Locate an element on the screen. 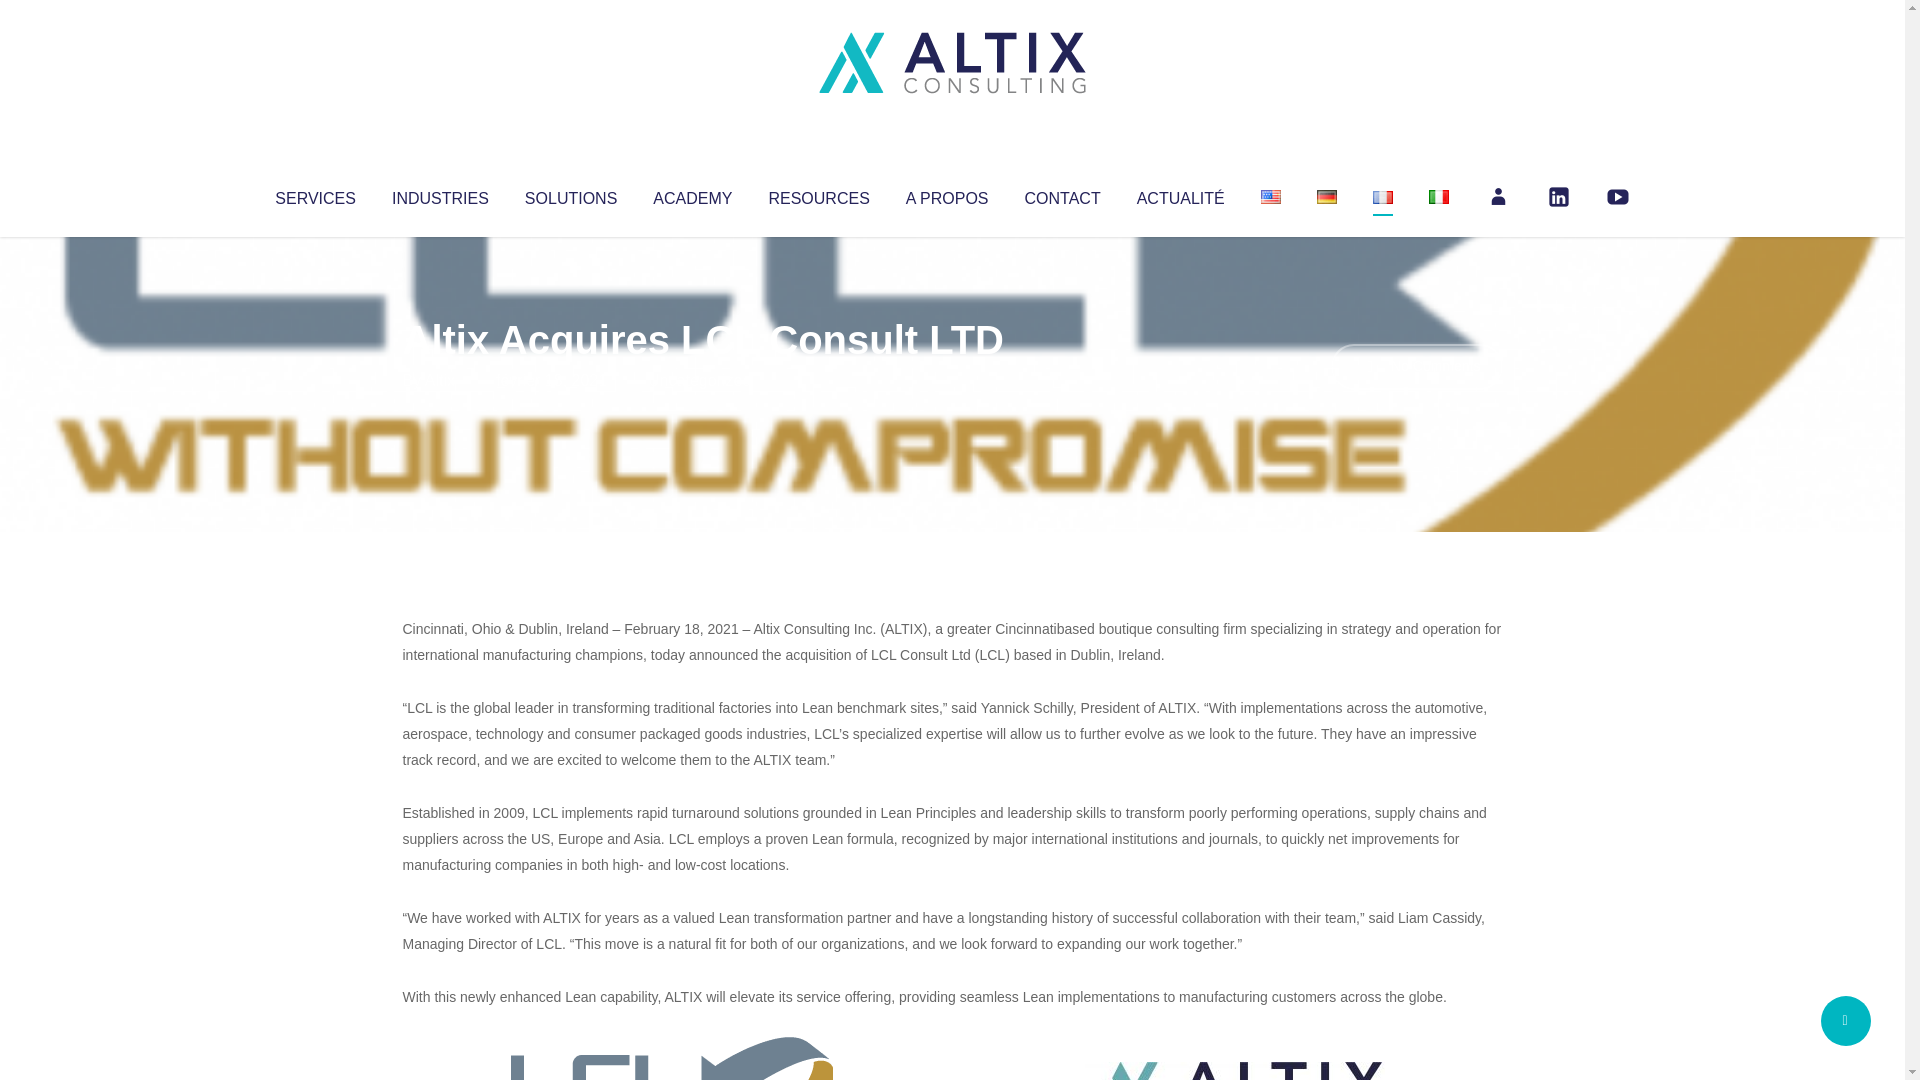 This screenshot has width=1920, height=1080. Articles par Altix is located at coordinates (440, 380).